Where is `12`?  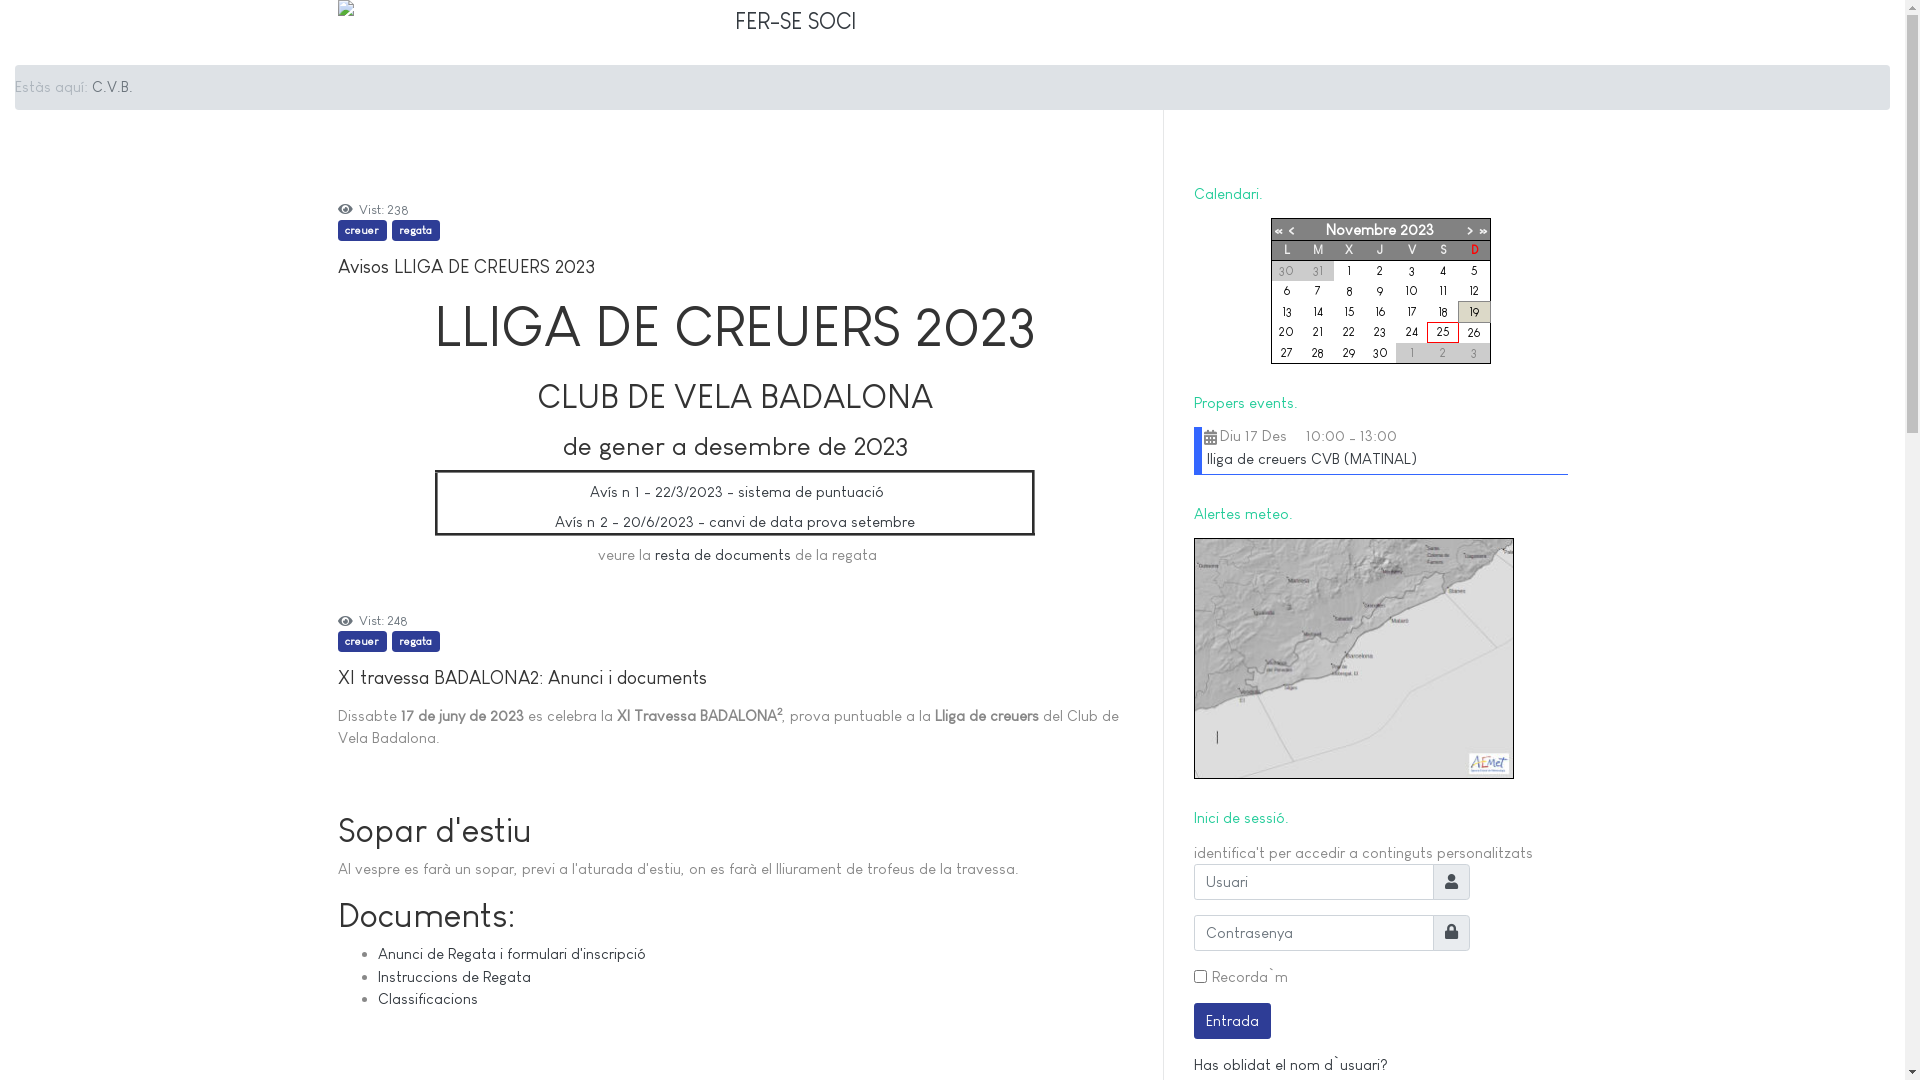 12 is located at coordinates (1474, 291).